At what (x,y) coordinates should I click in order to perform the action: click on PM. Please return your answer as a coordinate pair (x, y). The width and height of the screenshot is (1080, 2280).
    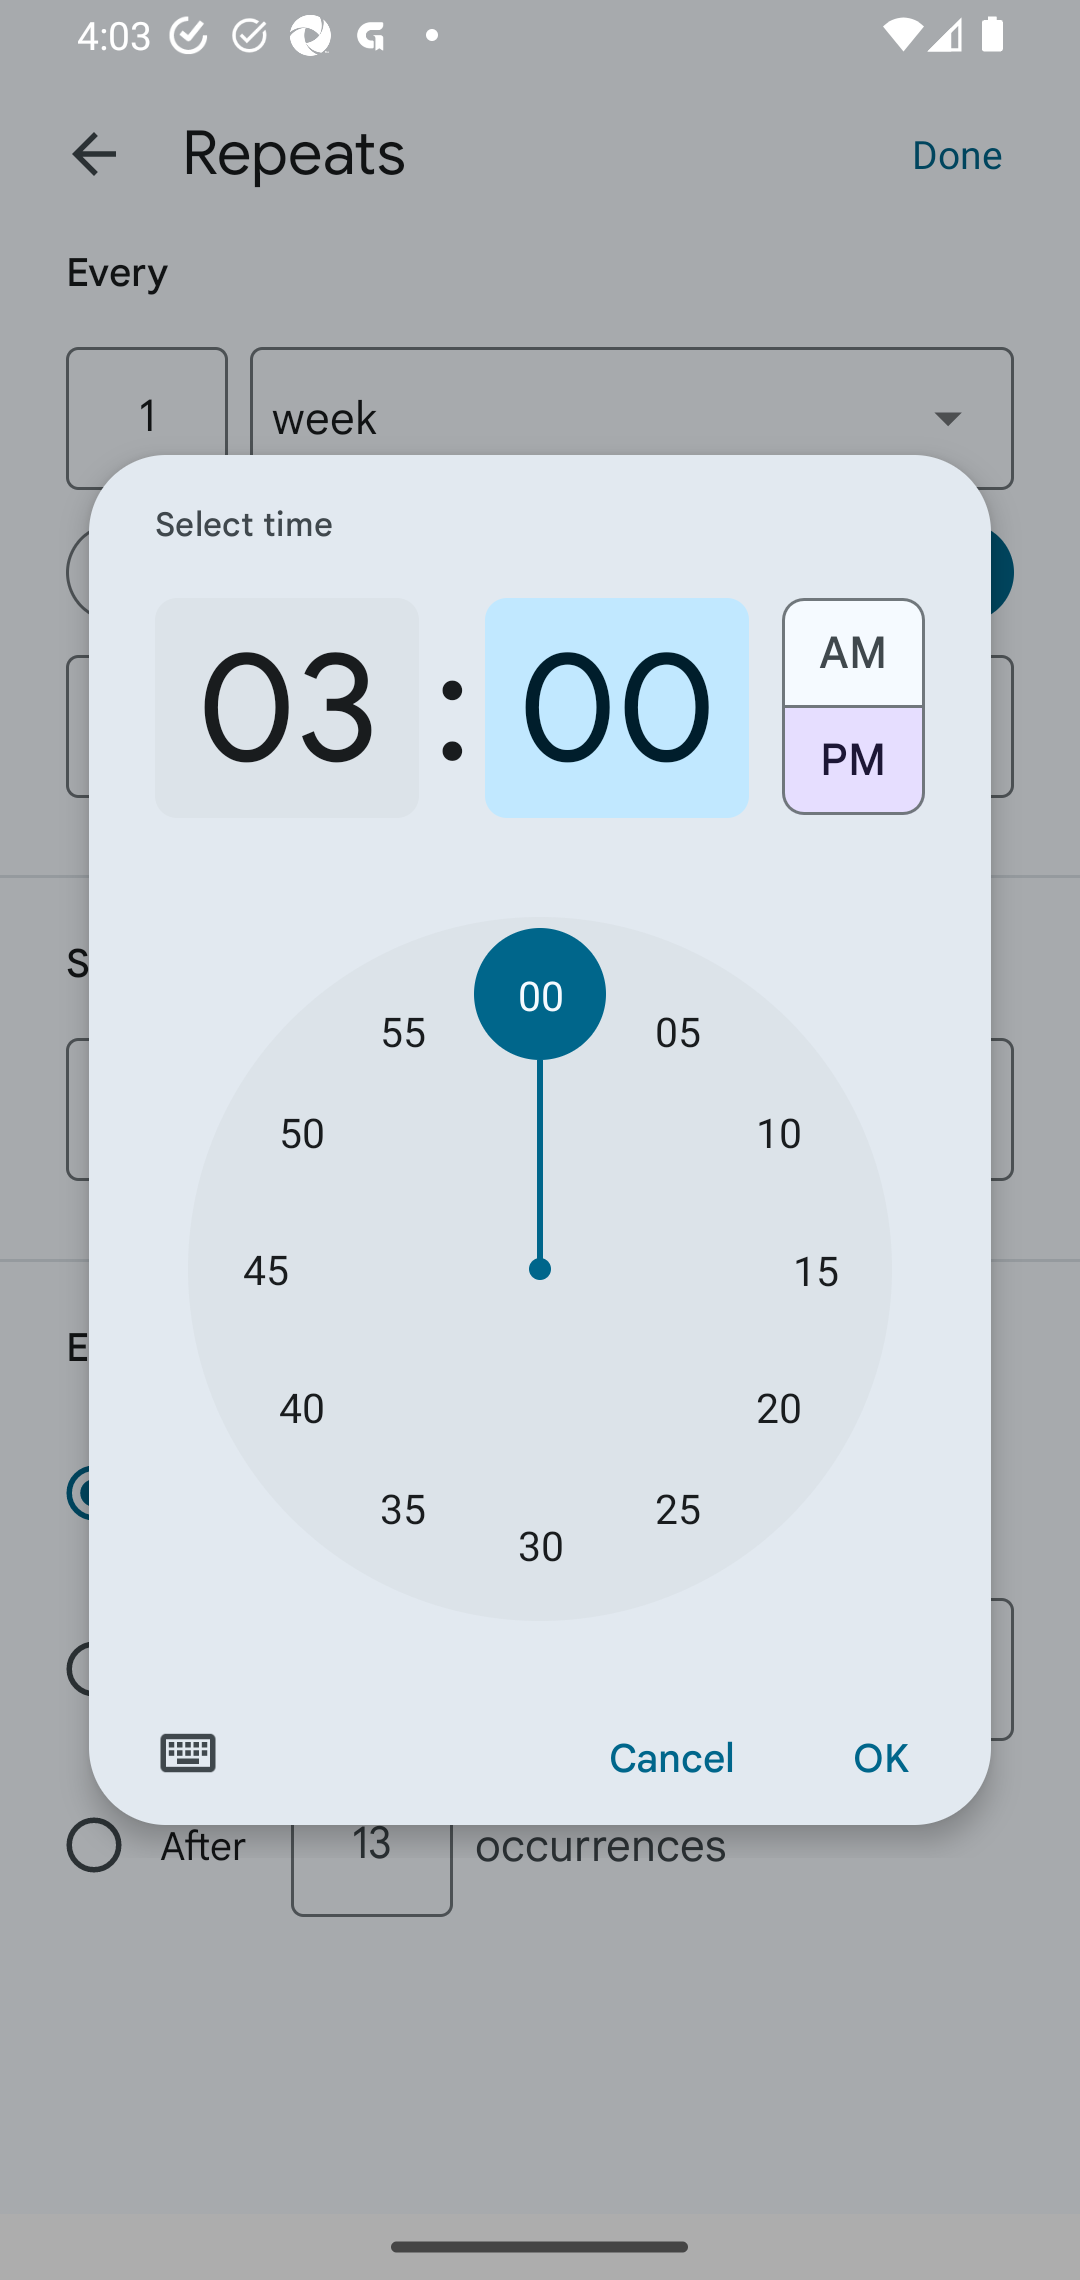
    Looking at the image, I should click on (852, 770).